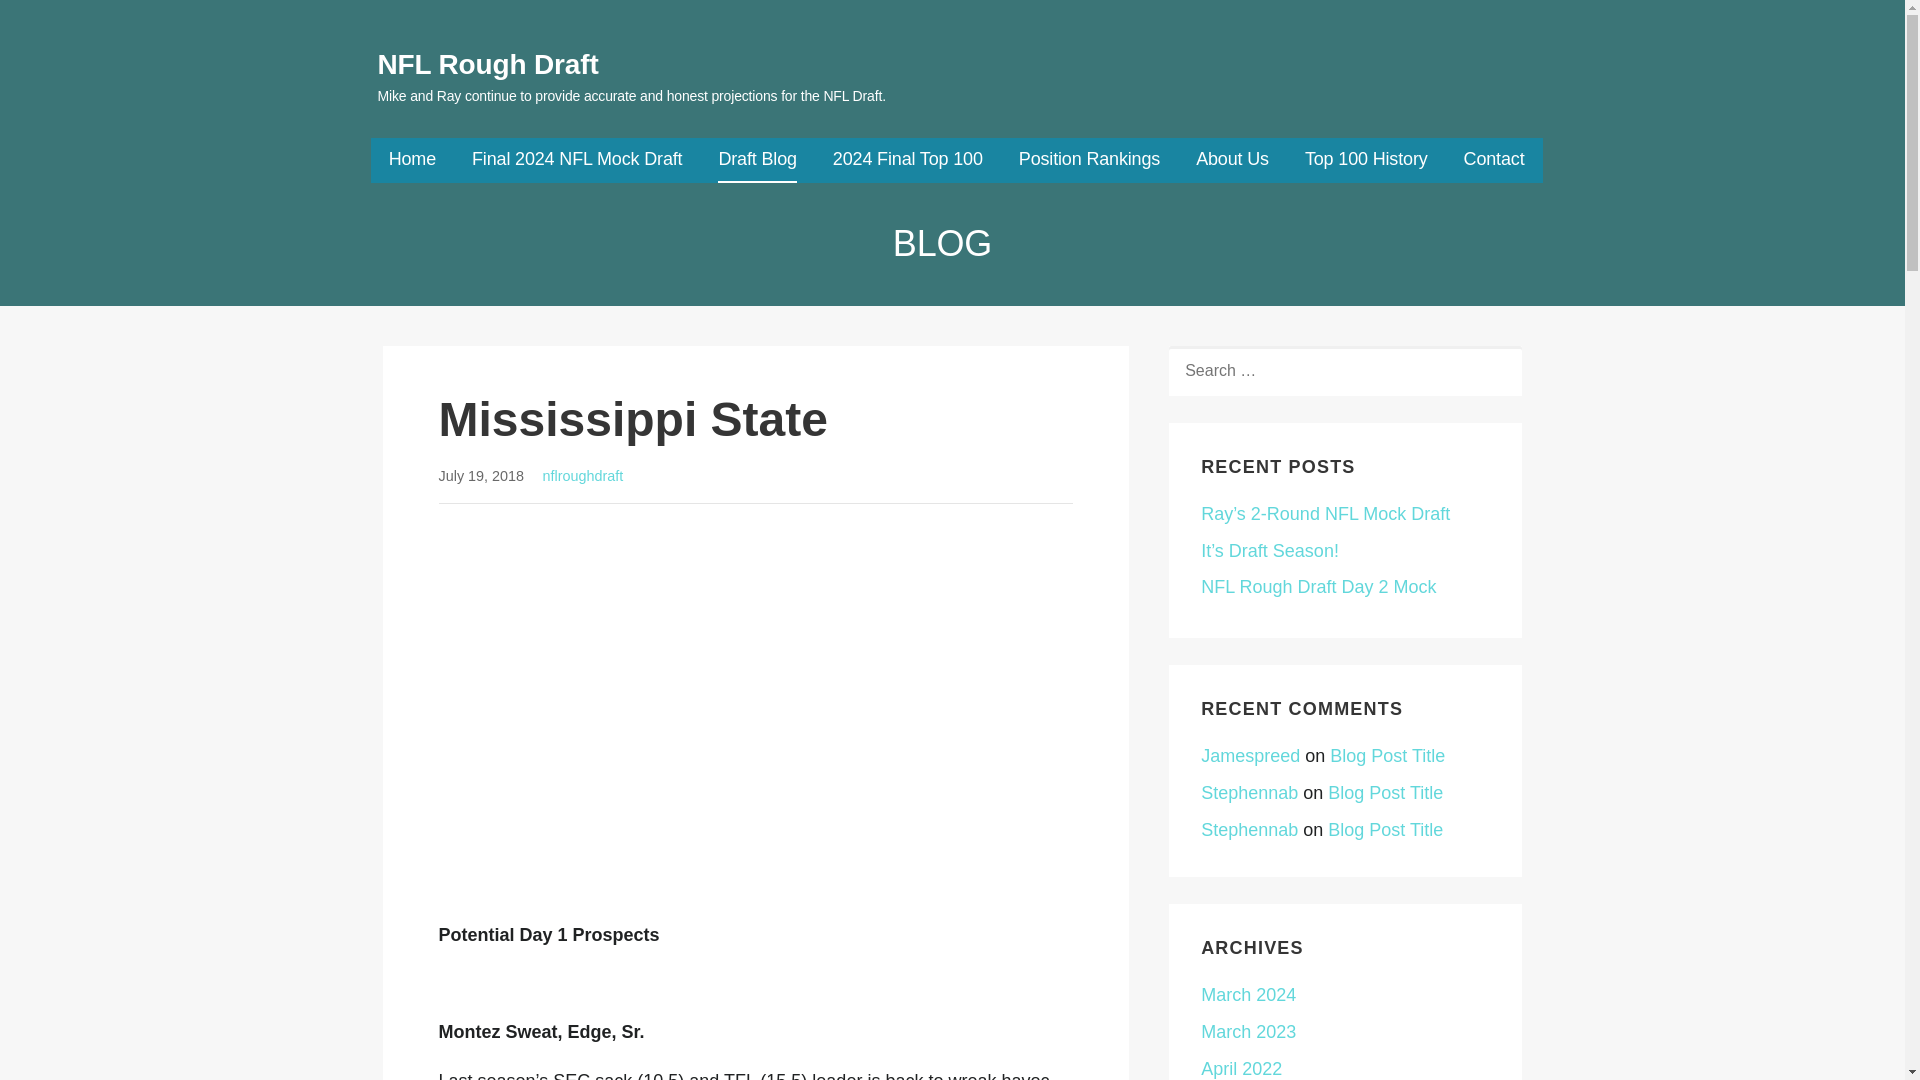 The height and width of the screenshot is (1080, 1920). Describe the element at coordinates (908, 160) in the screenshot. I see `2024 Final Top 100` at that location.